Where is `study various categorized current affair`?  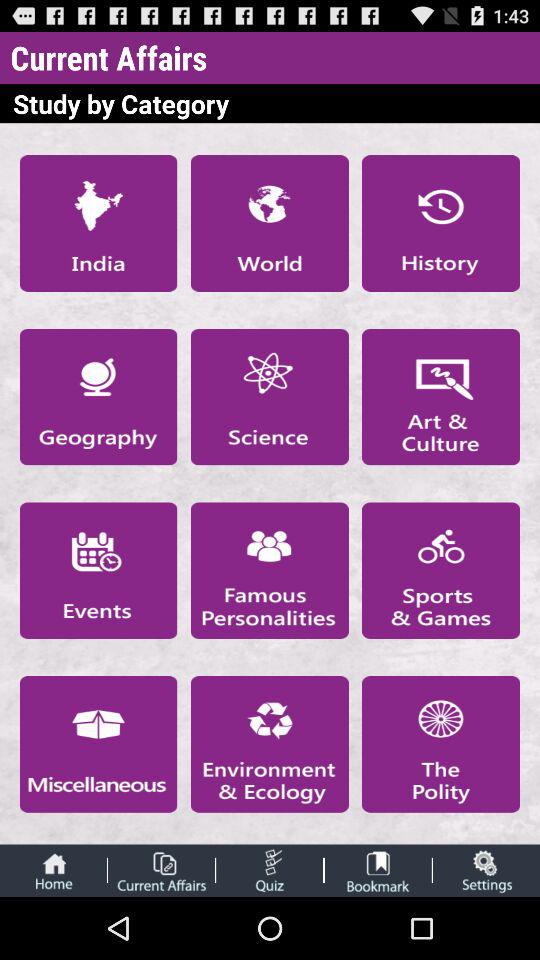
study various categorized current affair is located at coordinates (161, 870).